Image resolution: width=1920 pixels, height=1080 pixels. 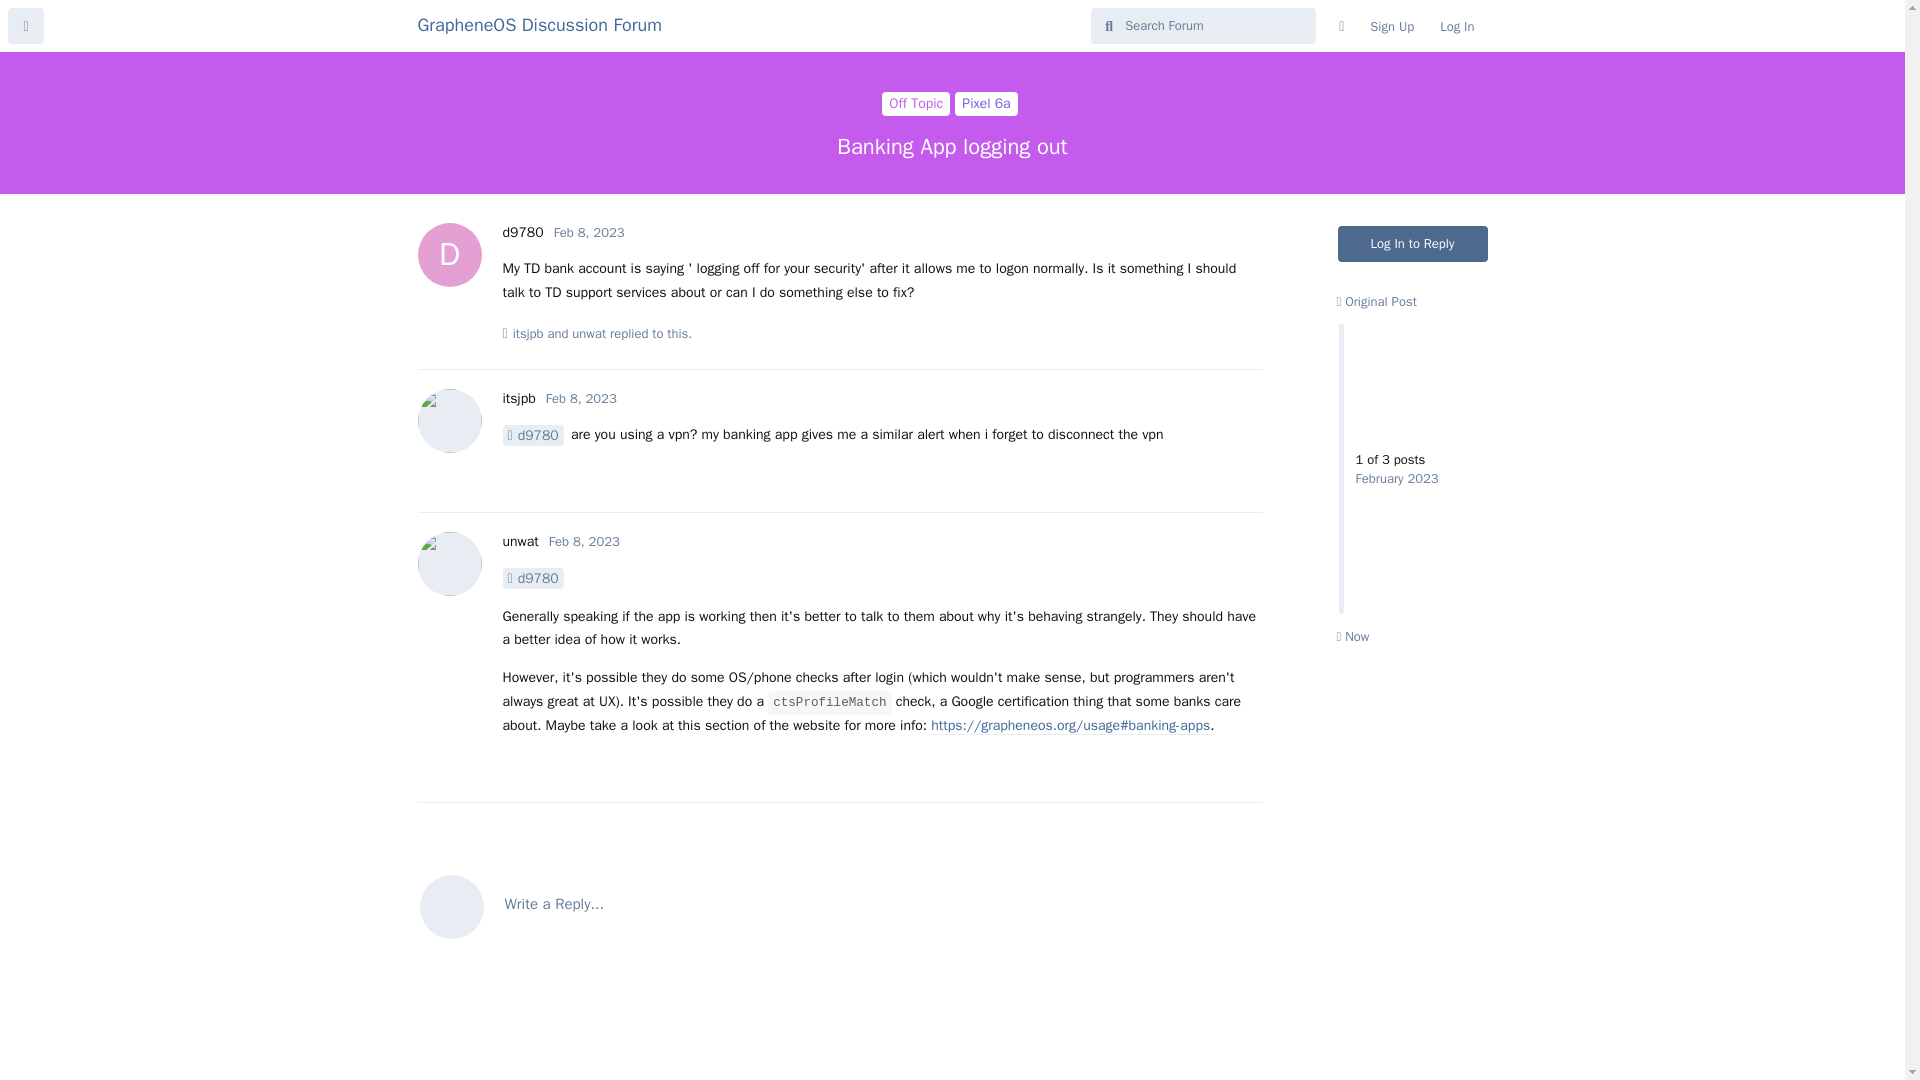 What do you see at coordinates (580, 398) in the screenshot?
I see `Feb 8, 2023` at bounding box center [580, 398].